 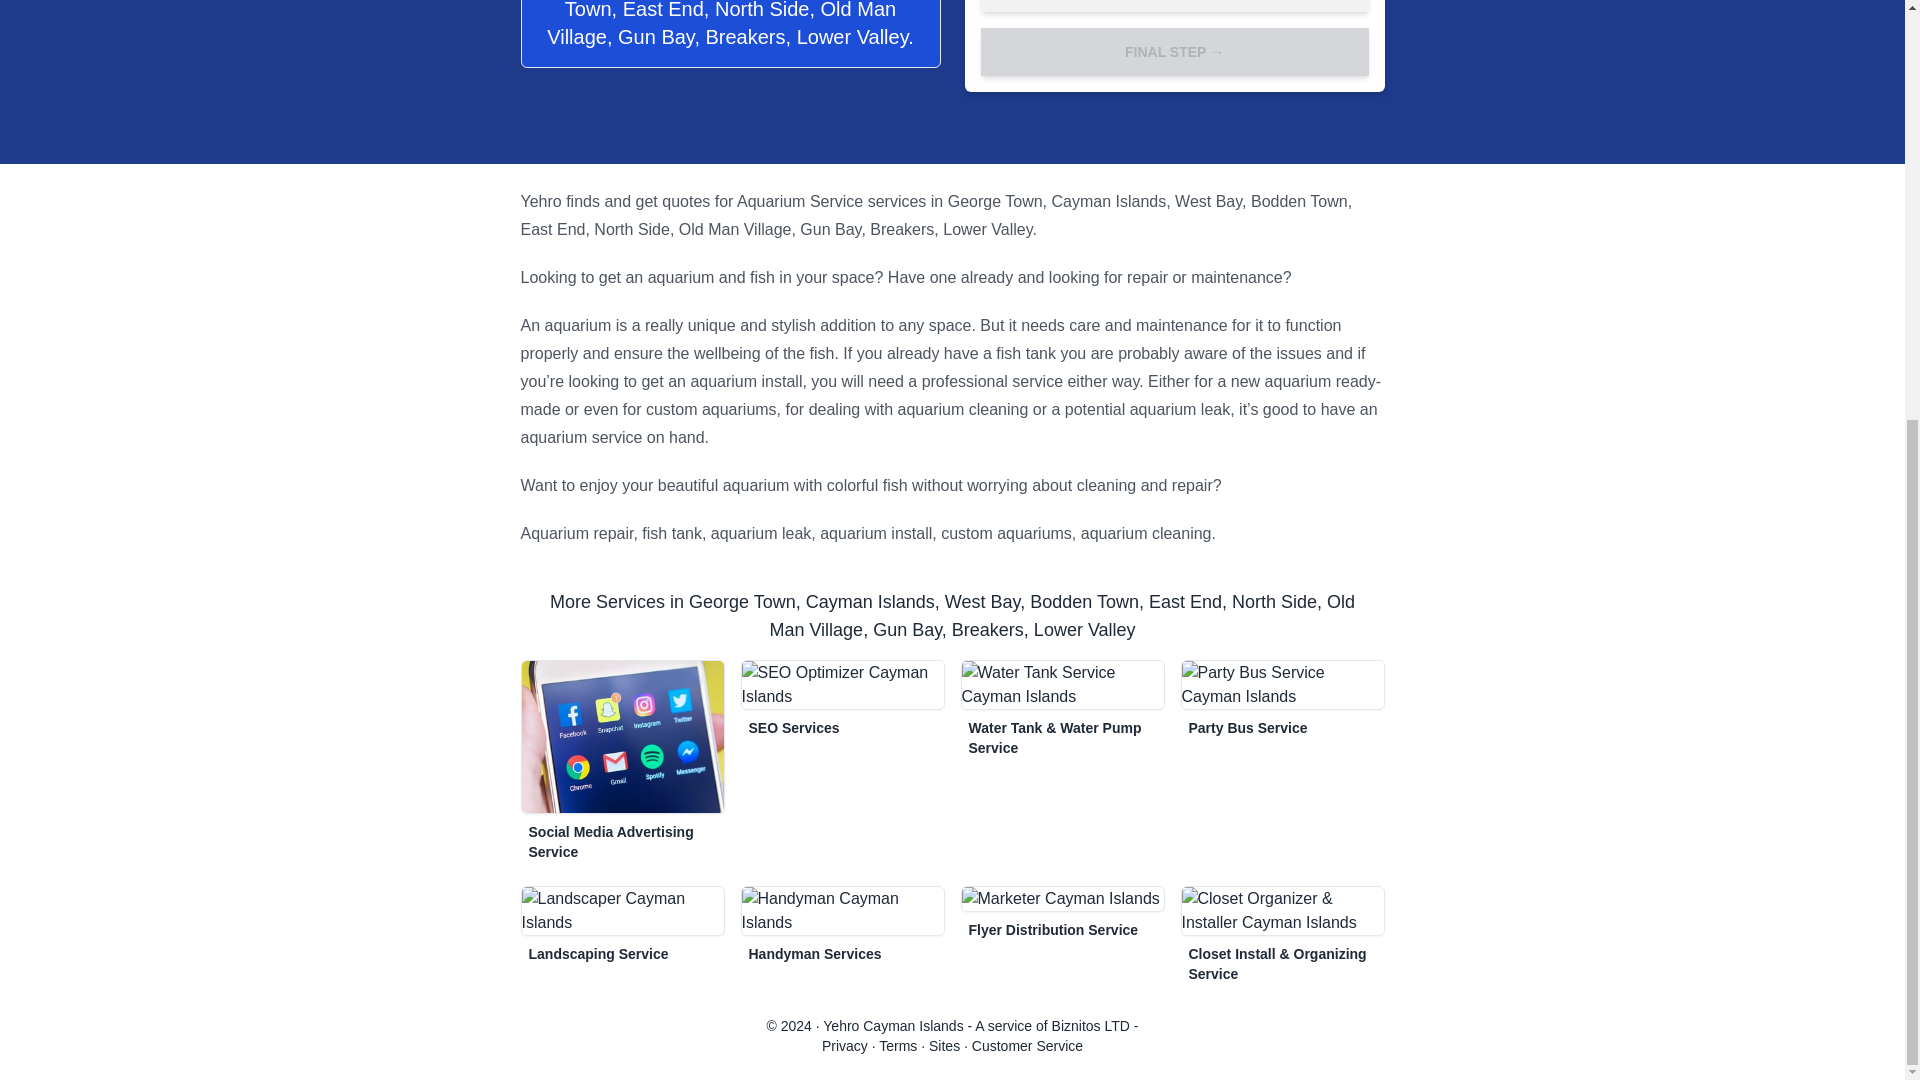 What do you see at coordinates (622, 910) in the screenshot?
I see `Cayman Islands Landscaper` at bounding box center [622, 910].